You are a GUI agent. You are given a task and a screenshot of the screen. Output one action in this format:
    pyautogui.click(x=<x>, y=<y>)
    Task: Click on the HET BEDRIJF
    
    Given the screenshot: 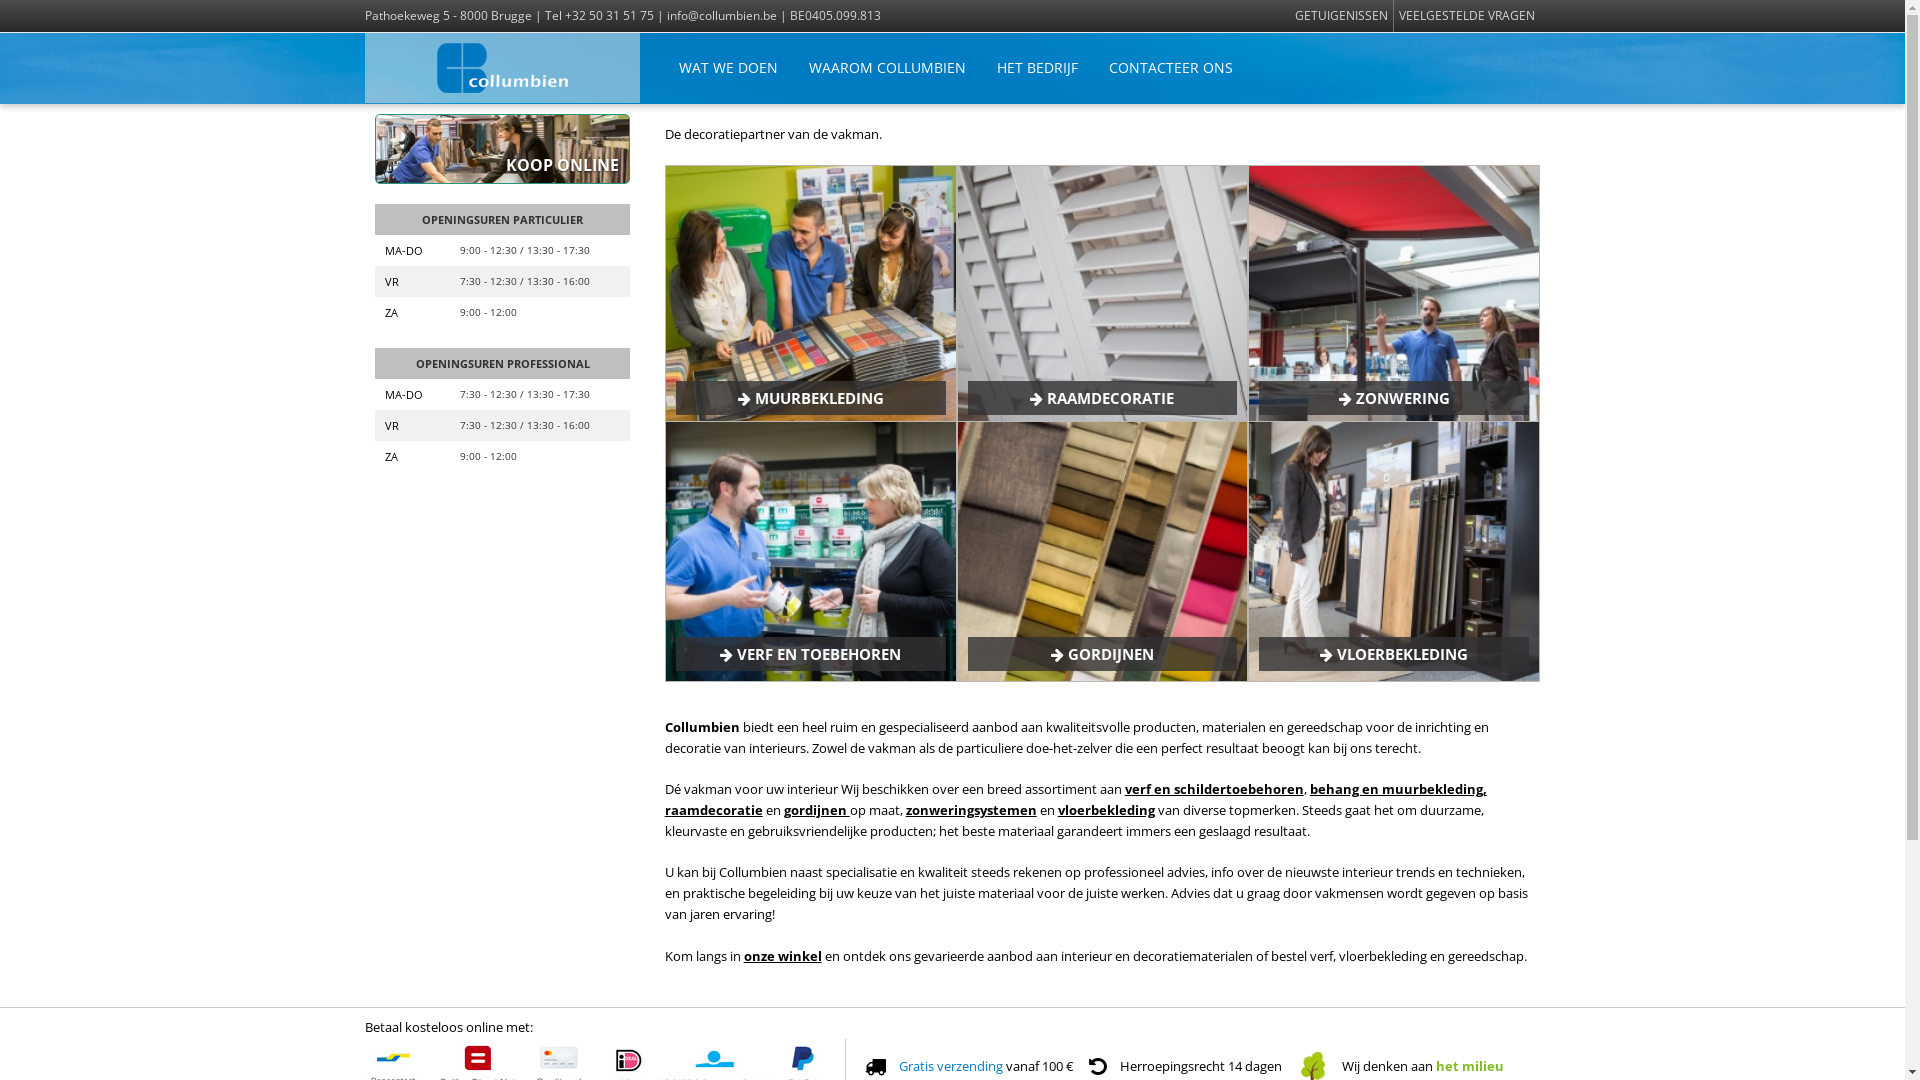 What is the action you would take?
    pyautogui.click(x=1038, y=68)
    